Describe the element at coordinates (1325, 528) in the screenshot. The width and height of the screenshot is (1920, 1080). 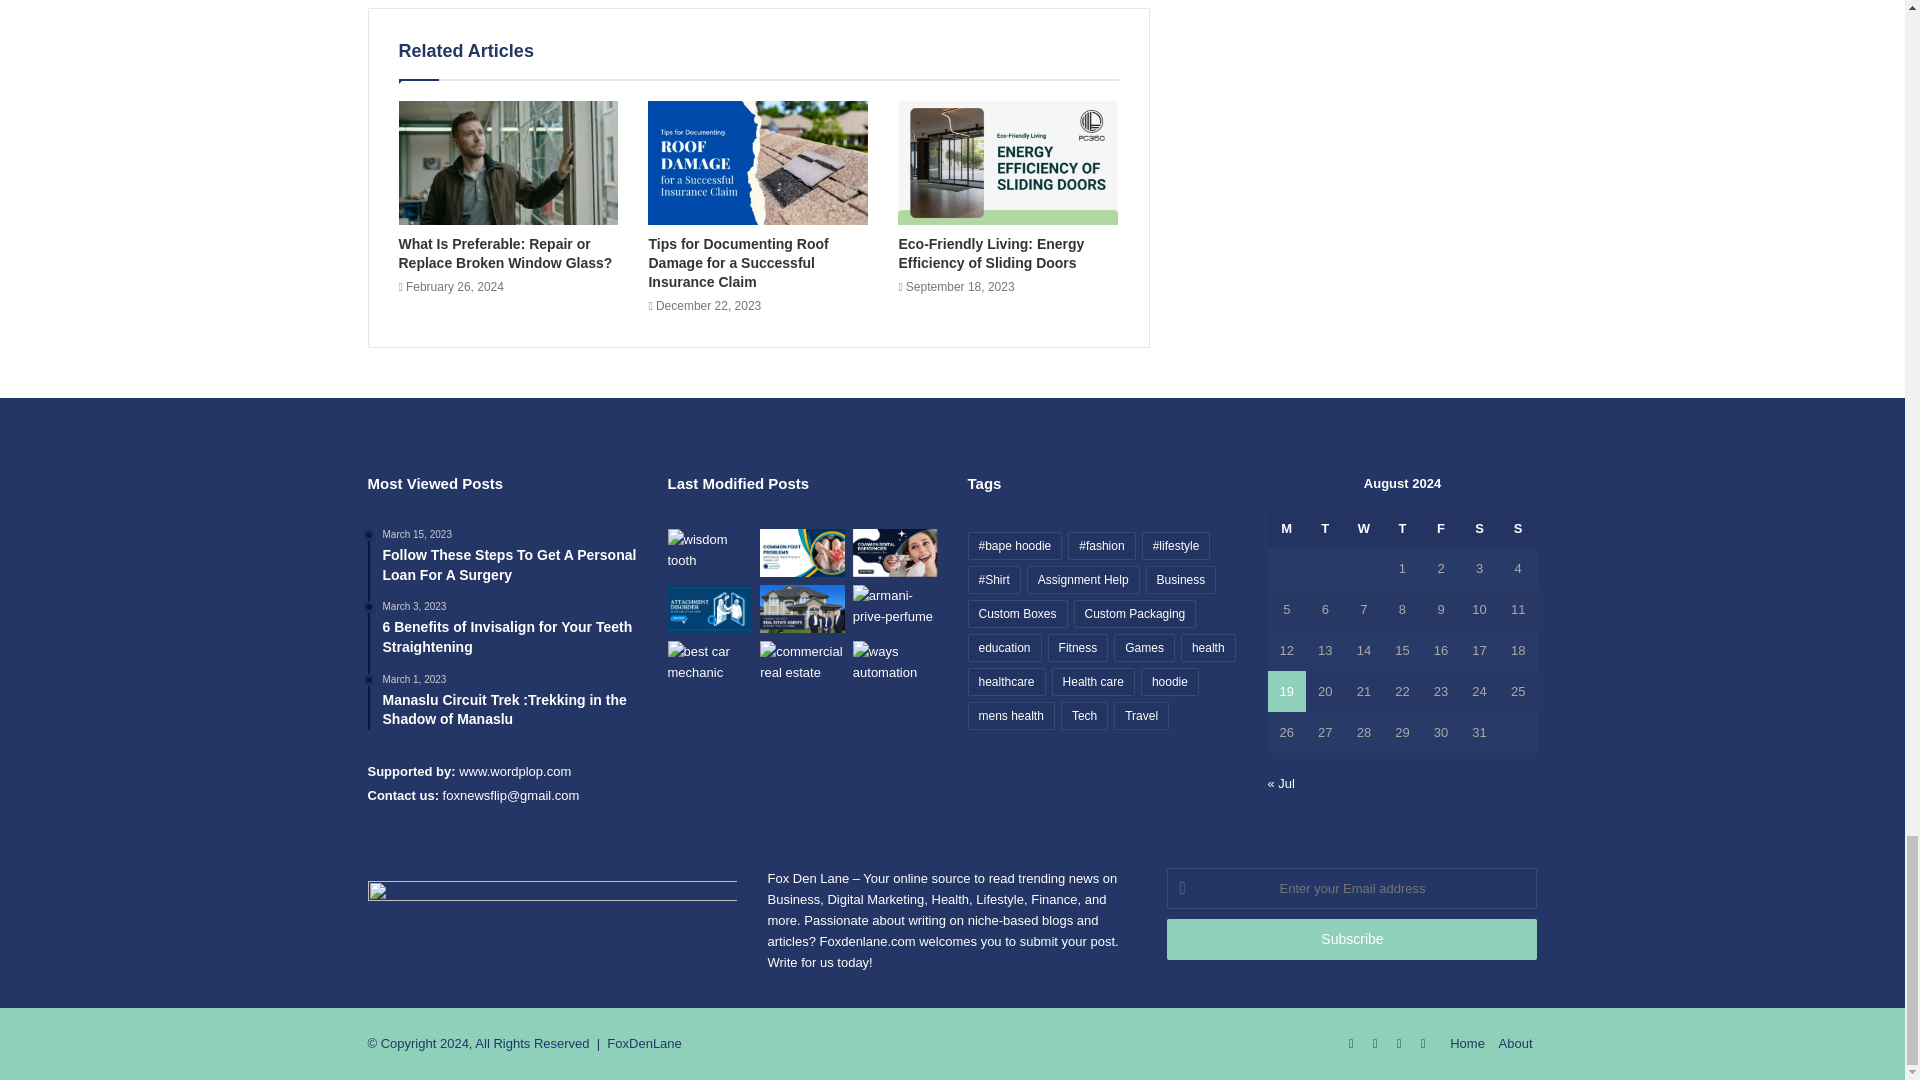
I see `Tuesday` at that location.